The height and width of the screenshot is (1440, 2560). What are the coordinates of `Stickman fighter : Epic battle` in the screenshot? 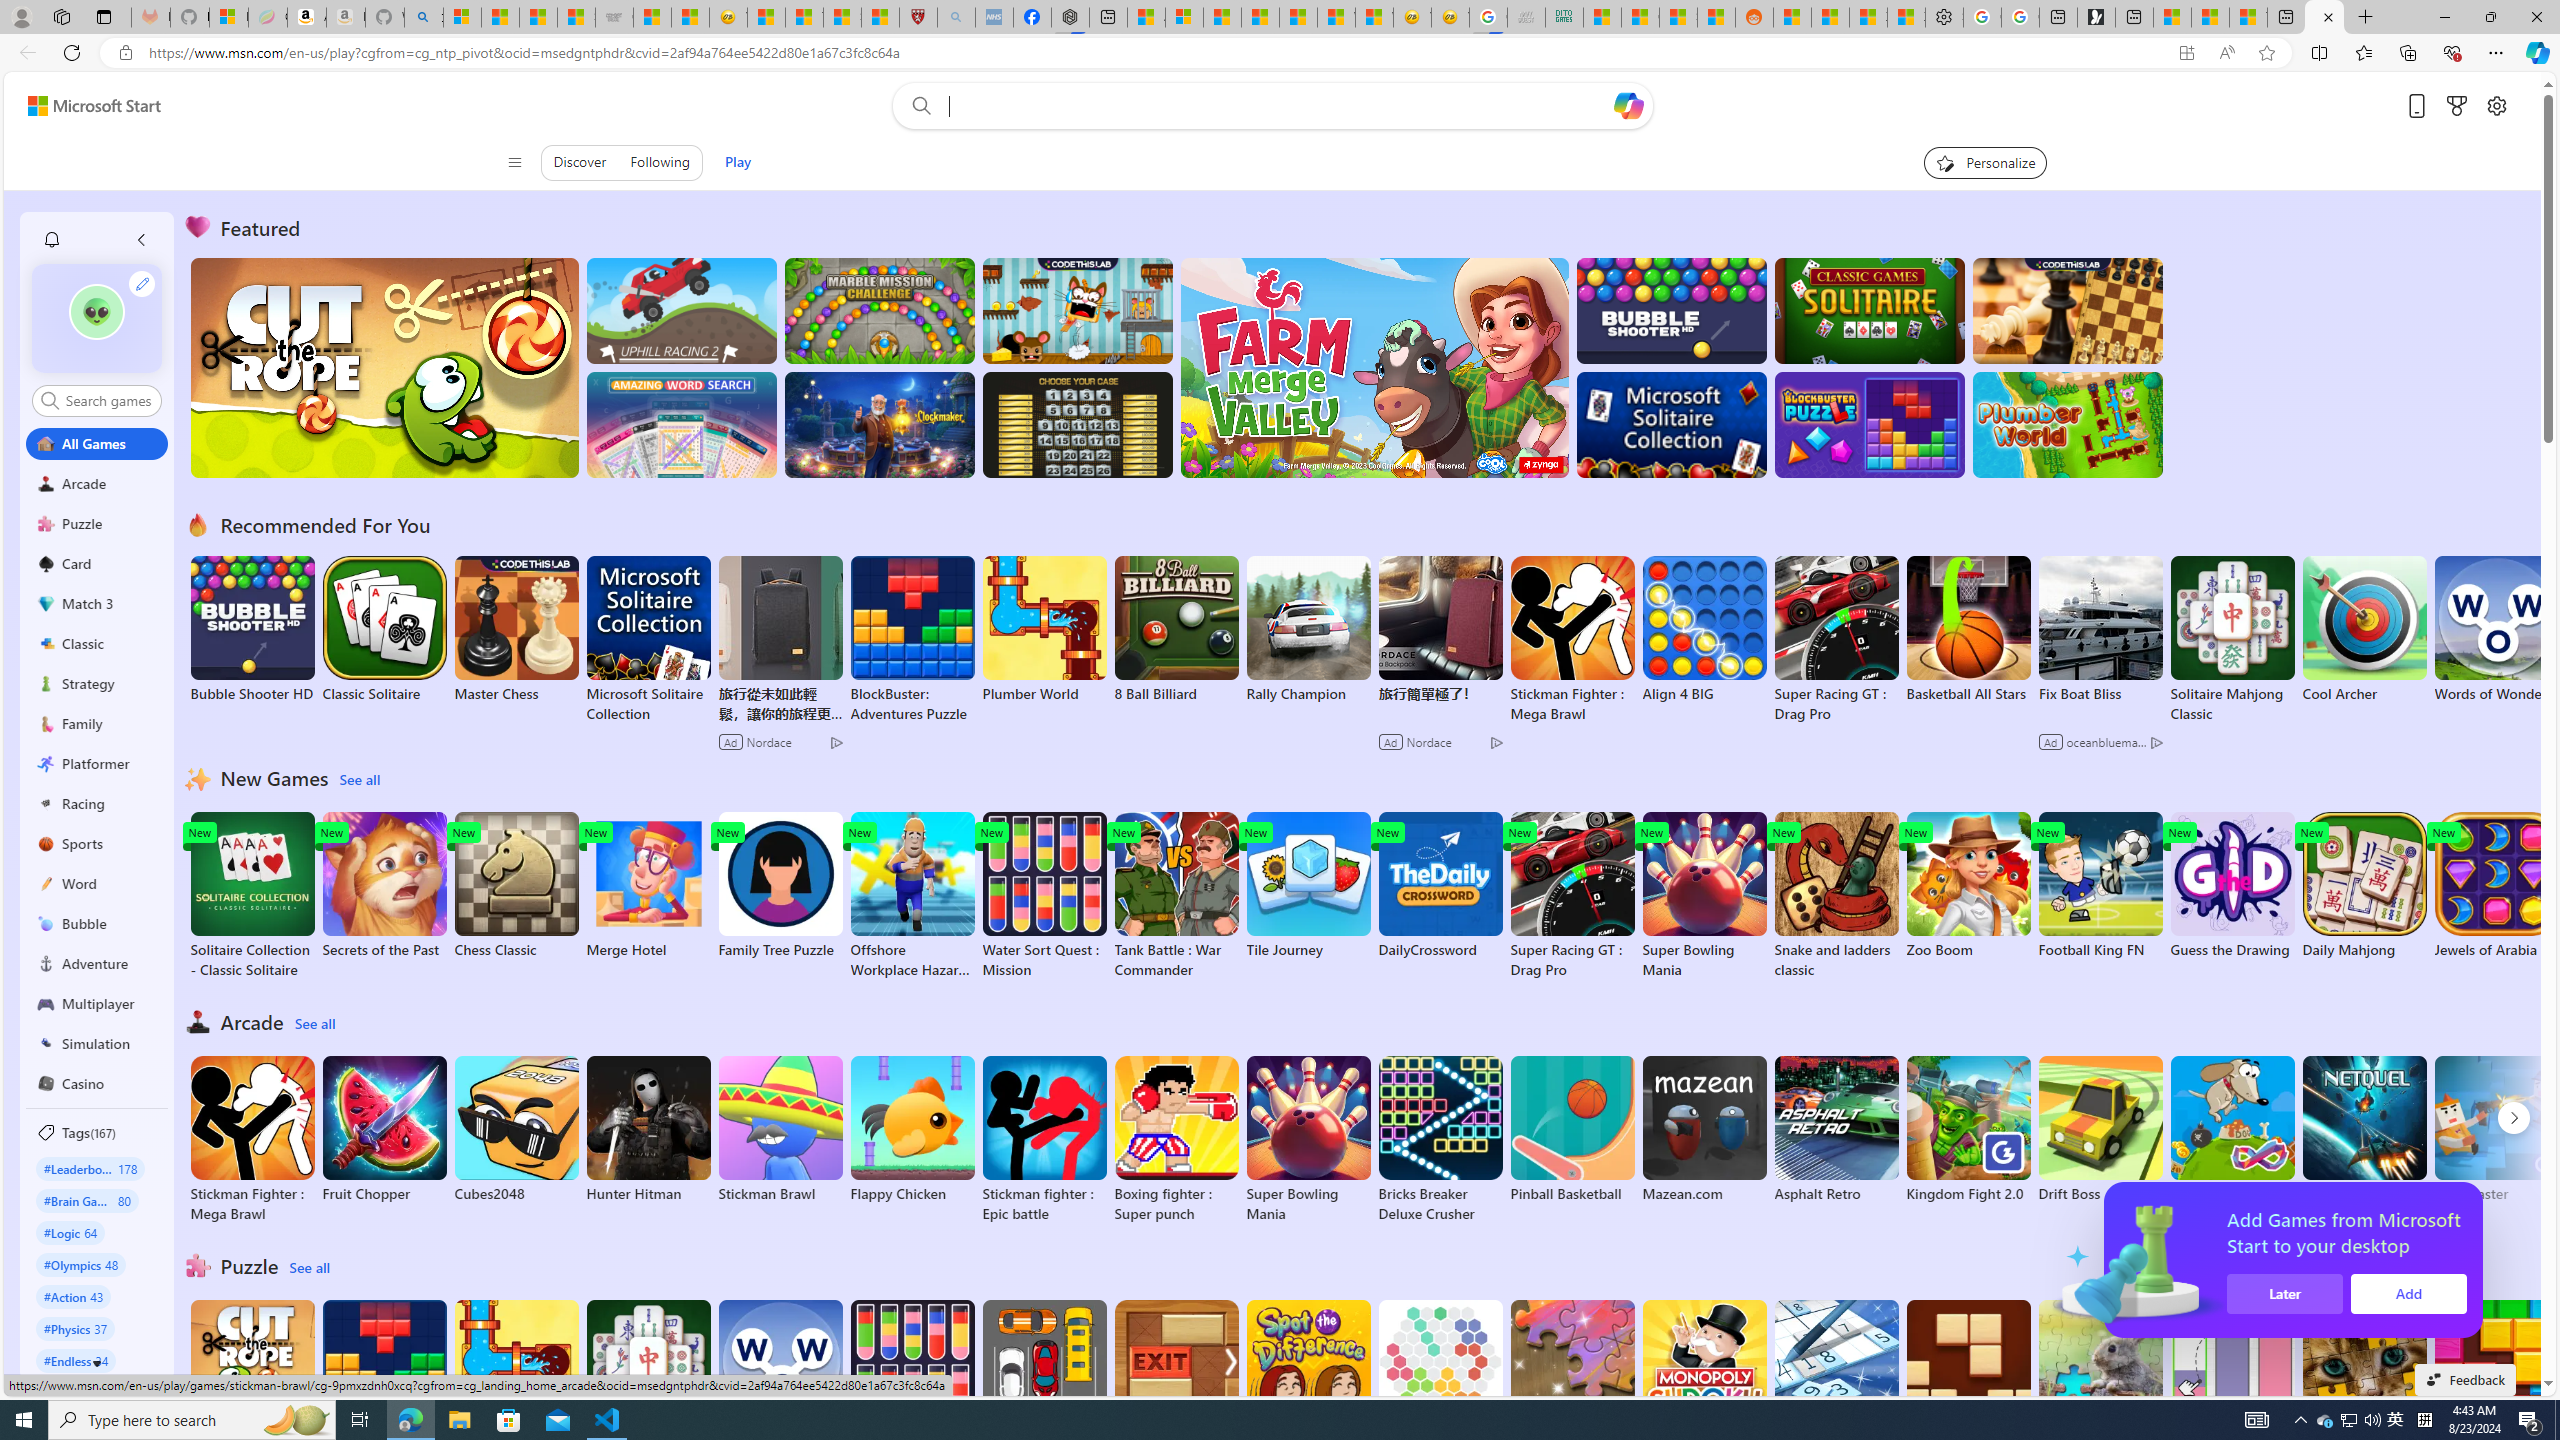 It's located at (1044, 1140).